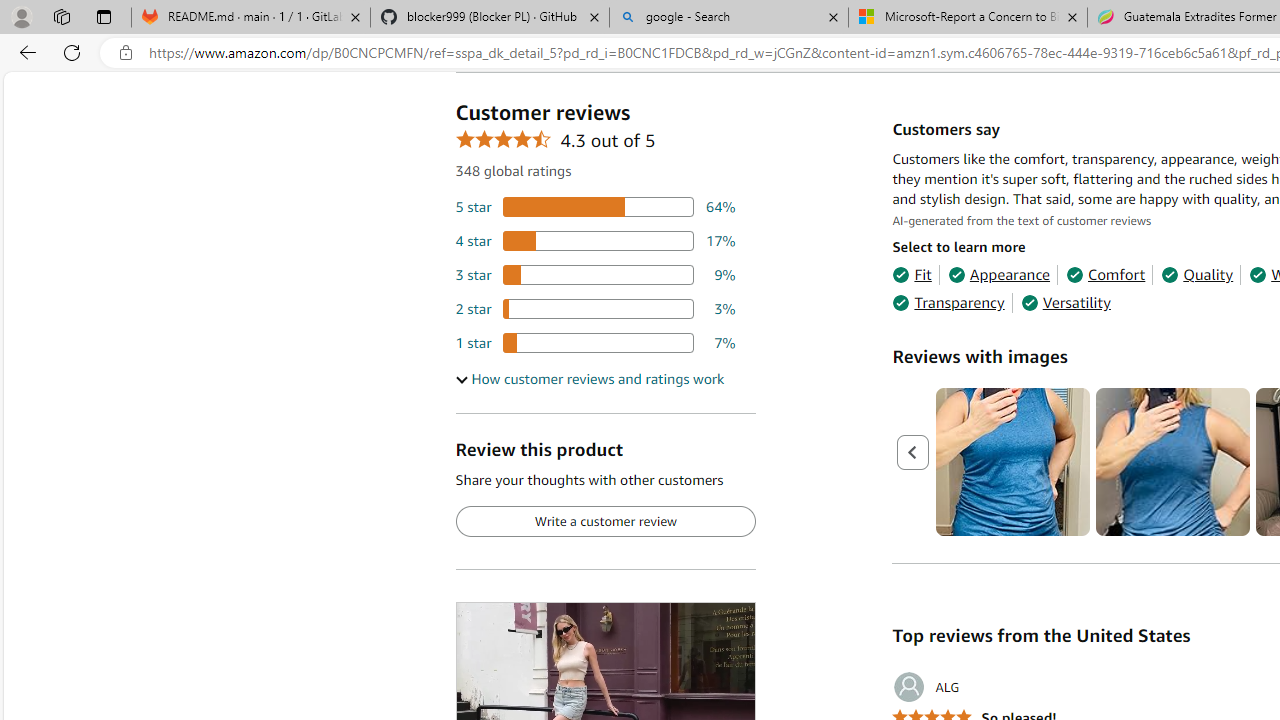  I want to click on 17 percent of reviews have 4 stars, so click(595, 241).